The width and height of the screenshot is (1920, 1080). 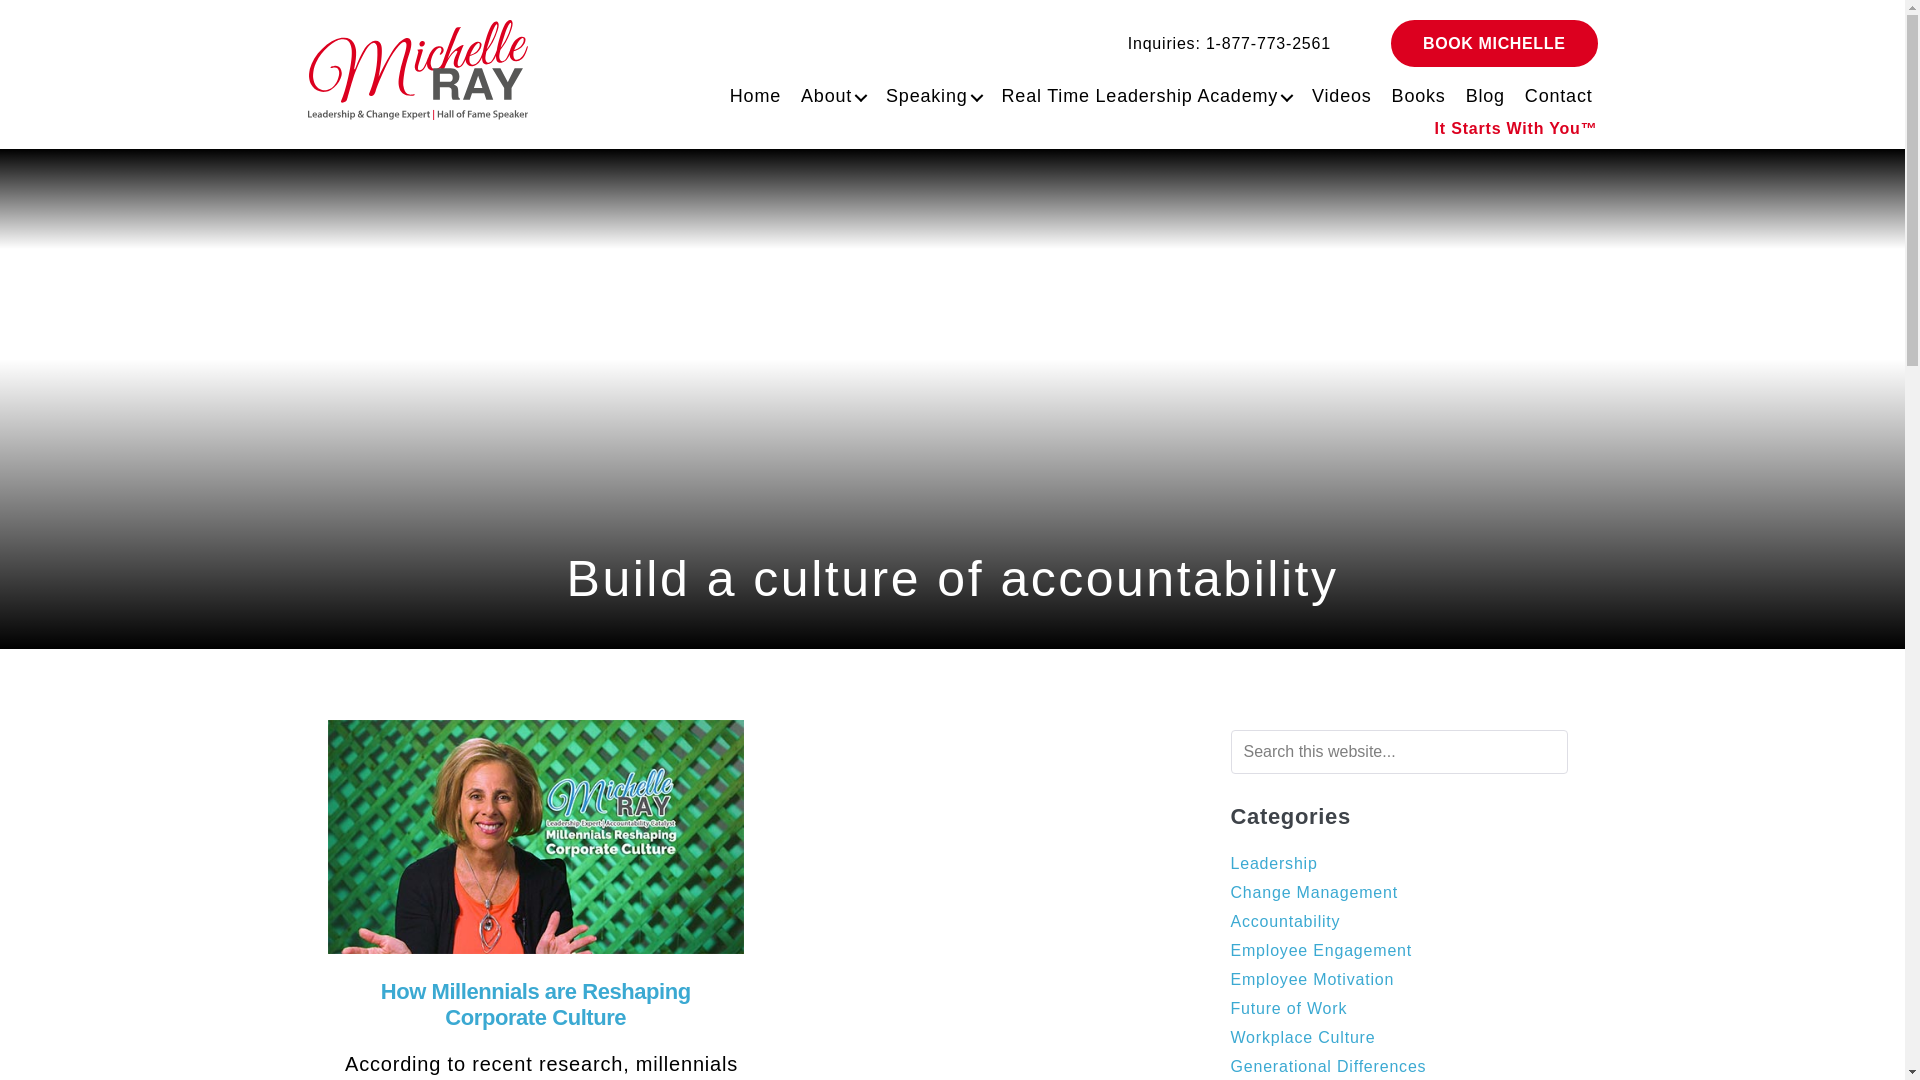 What do you see at coordinates (928, 92) in the screenshot?
I see `Speaking` at bounding box center [928, 92].